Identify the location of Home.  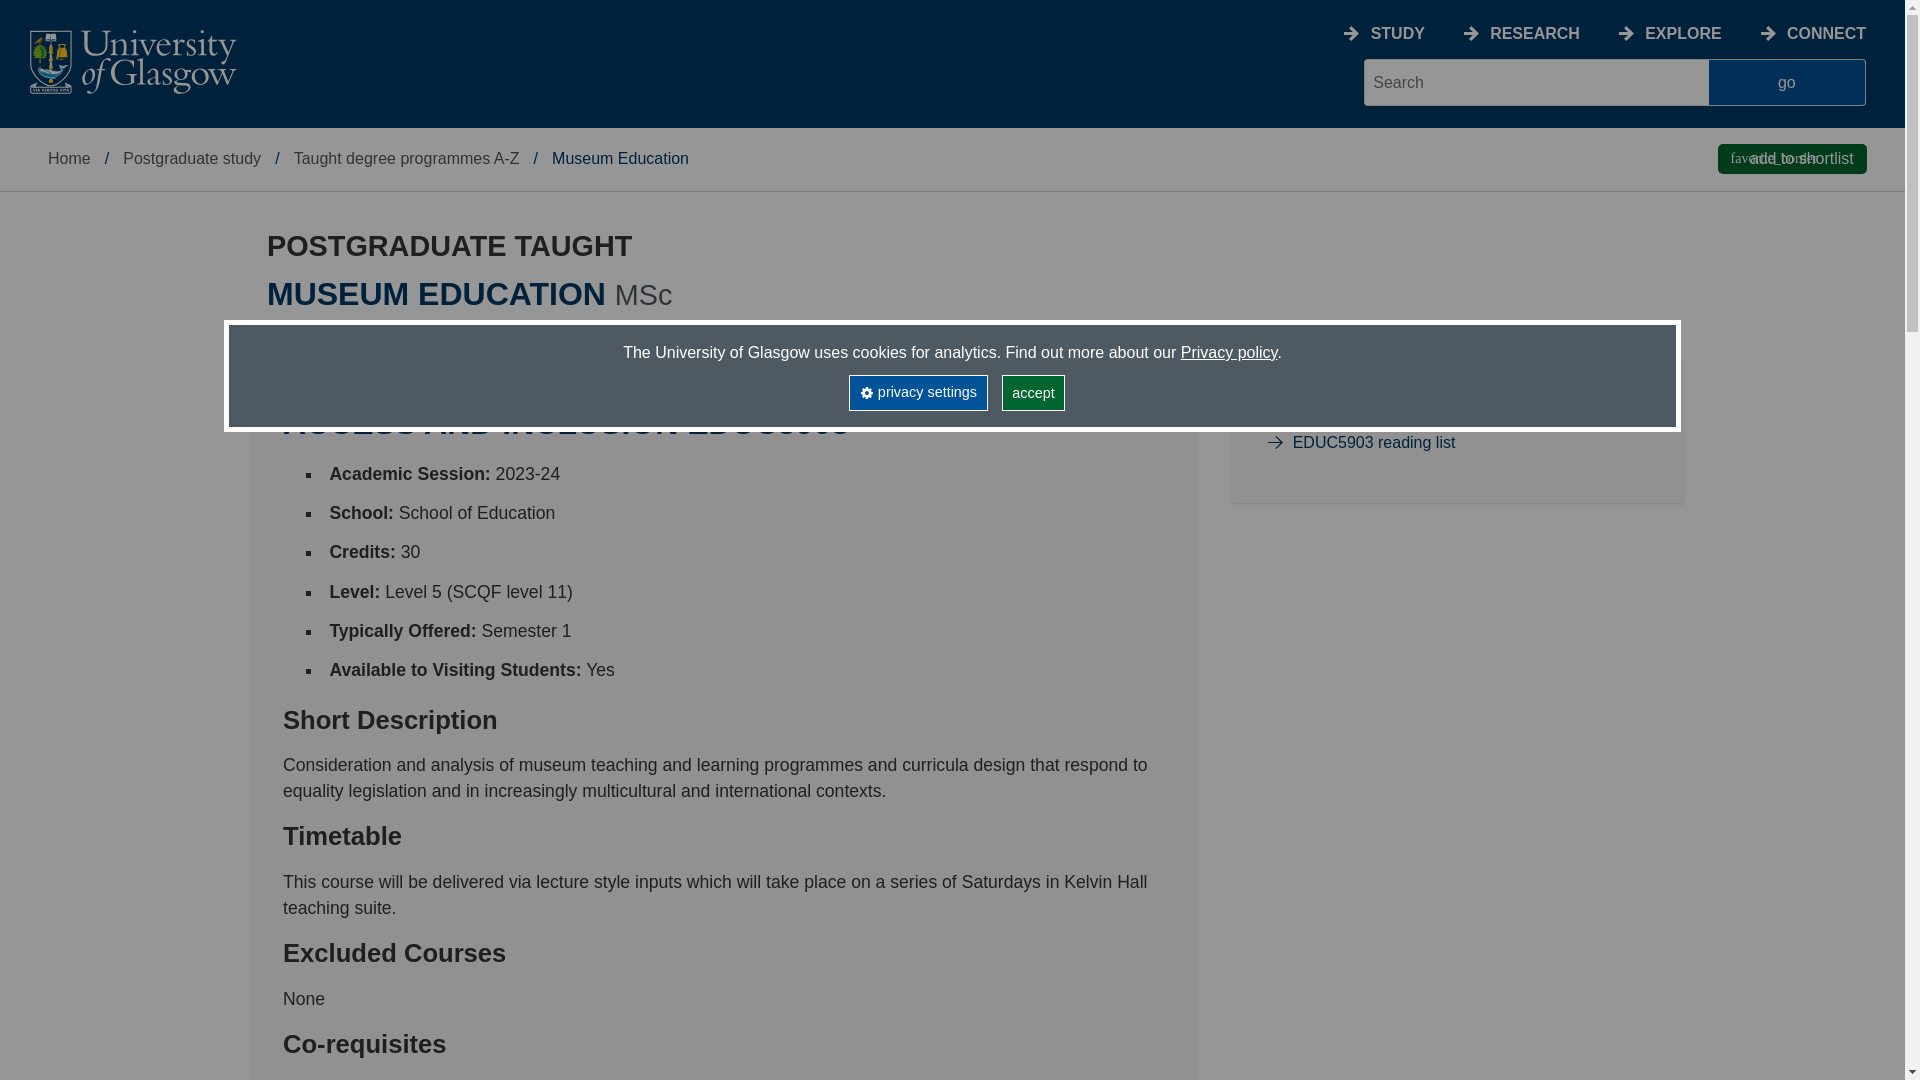
(69, 158).